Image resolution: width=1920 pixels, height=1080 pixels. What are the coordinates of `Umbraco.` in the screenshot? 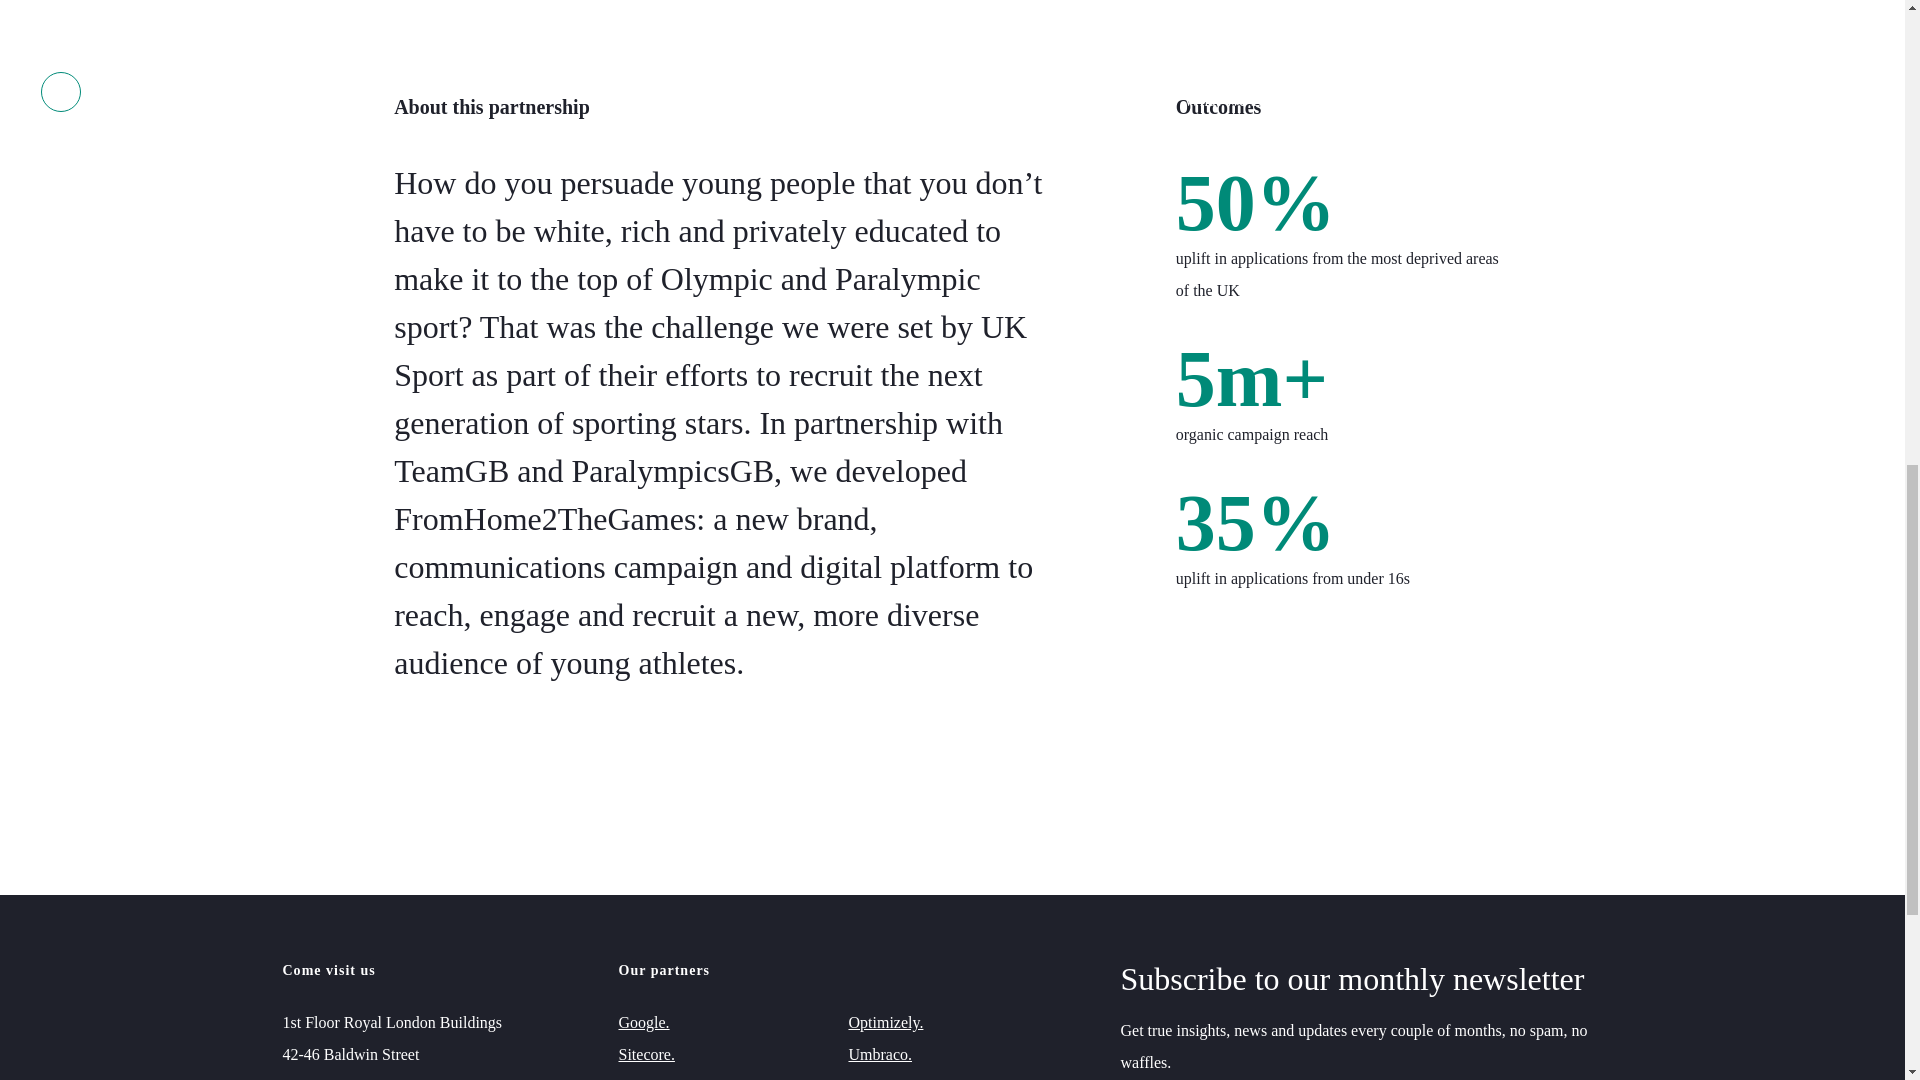 It's located at (880, 1054).